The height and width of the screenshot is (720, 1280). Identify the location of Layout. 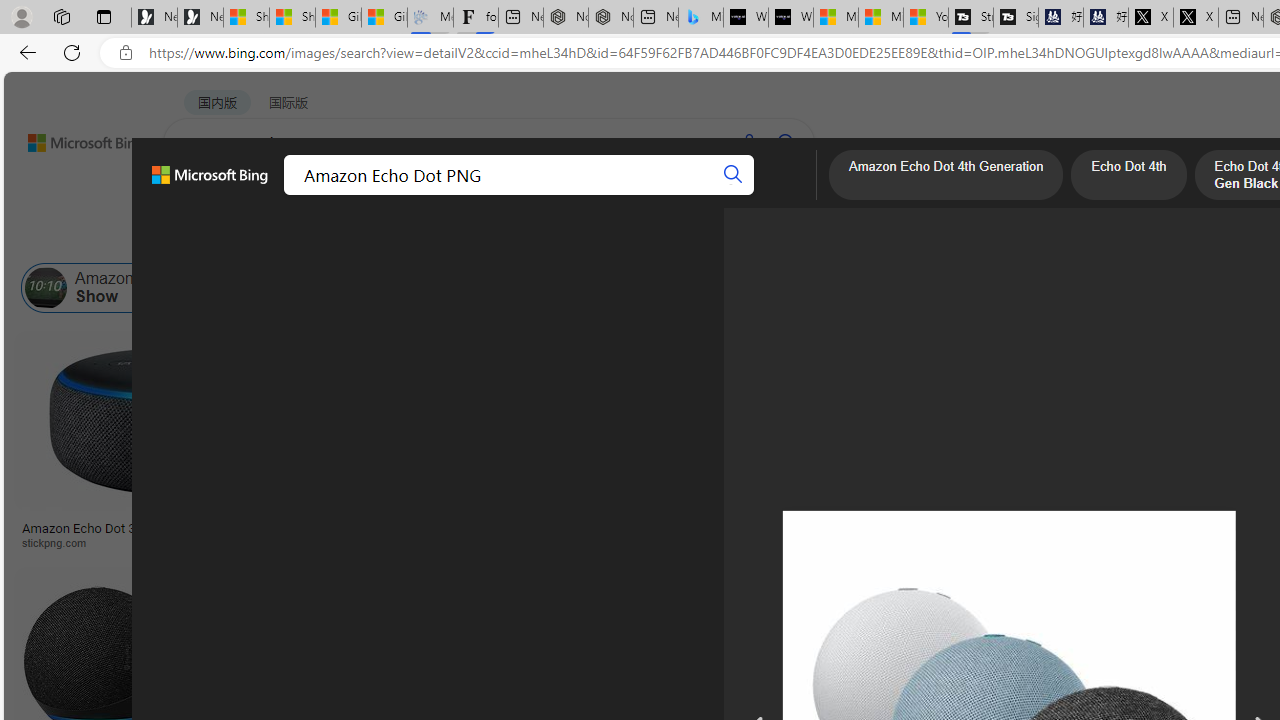
(444, 238).